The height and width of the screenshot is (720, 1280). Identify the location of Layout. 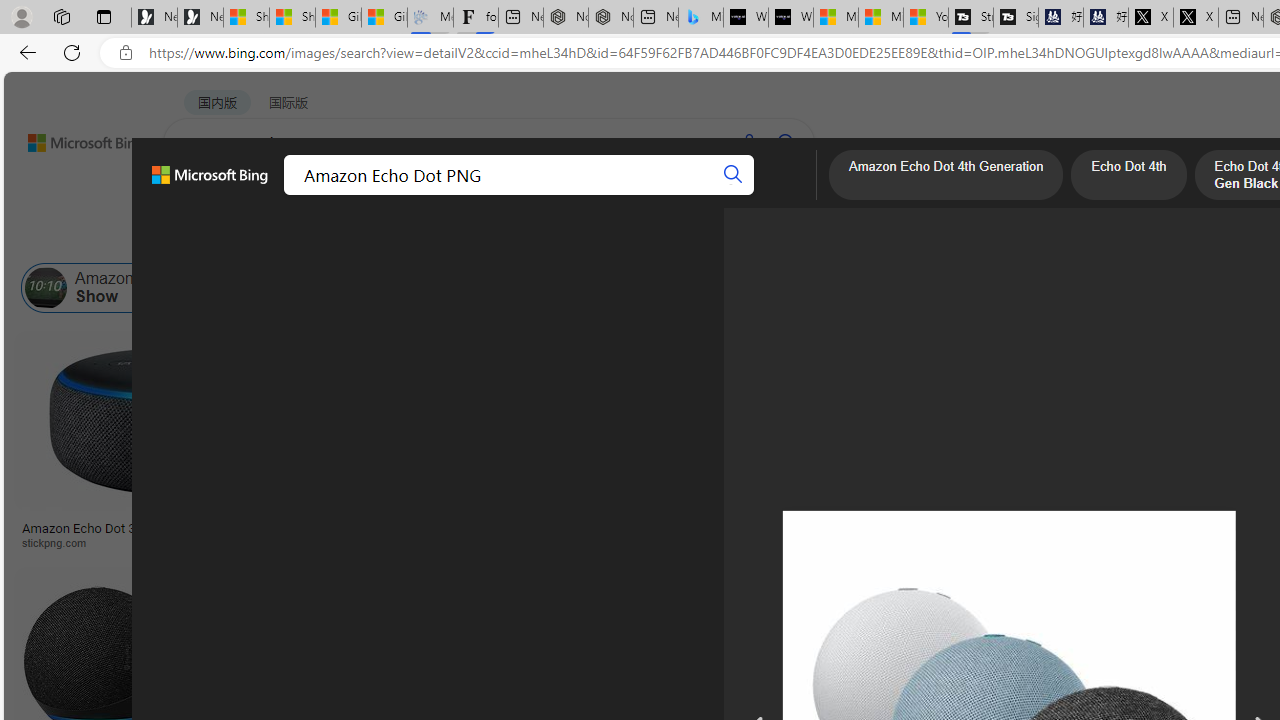
(444, 238).